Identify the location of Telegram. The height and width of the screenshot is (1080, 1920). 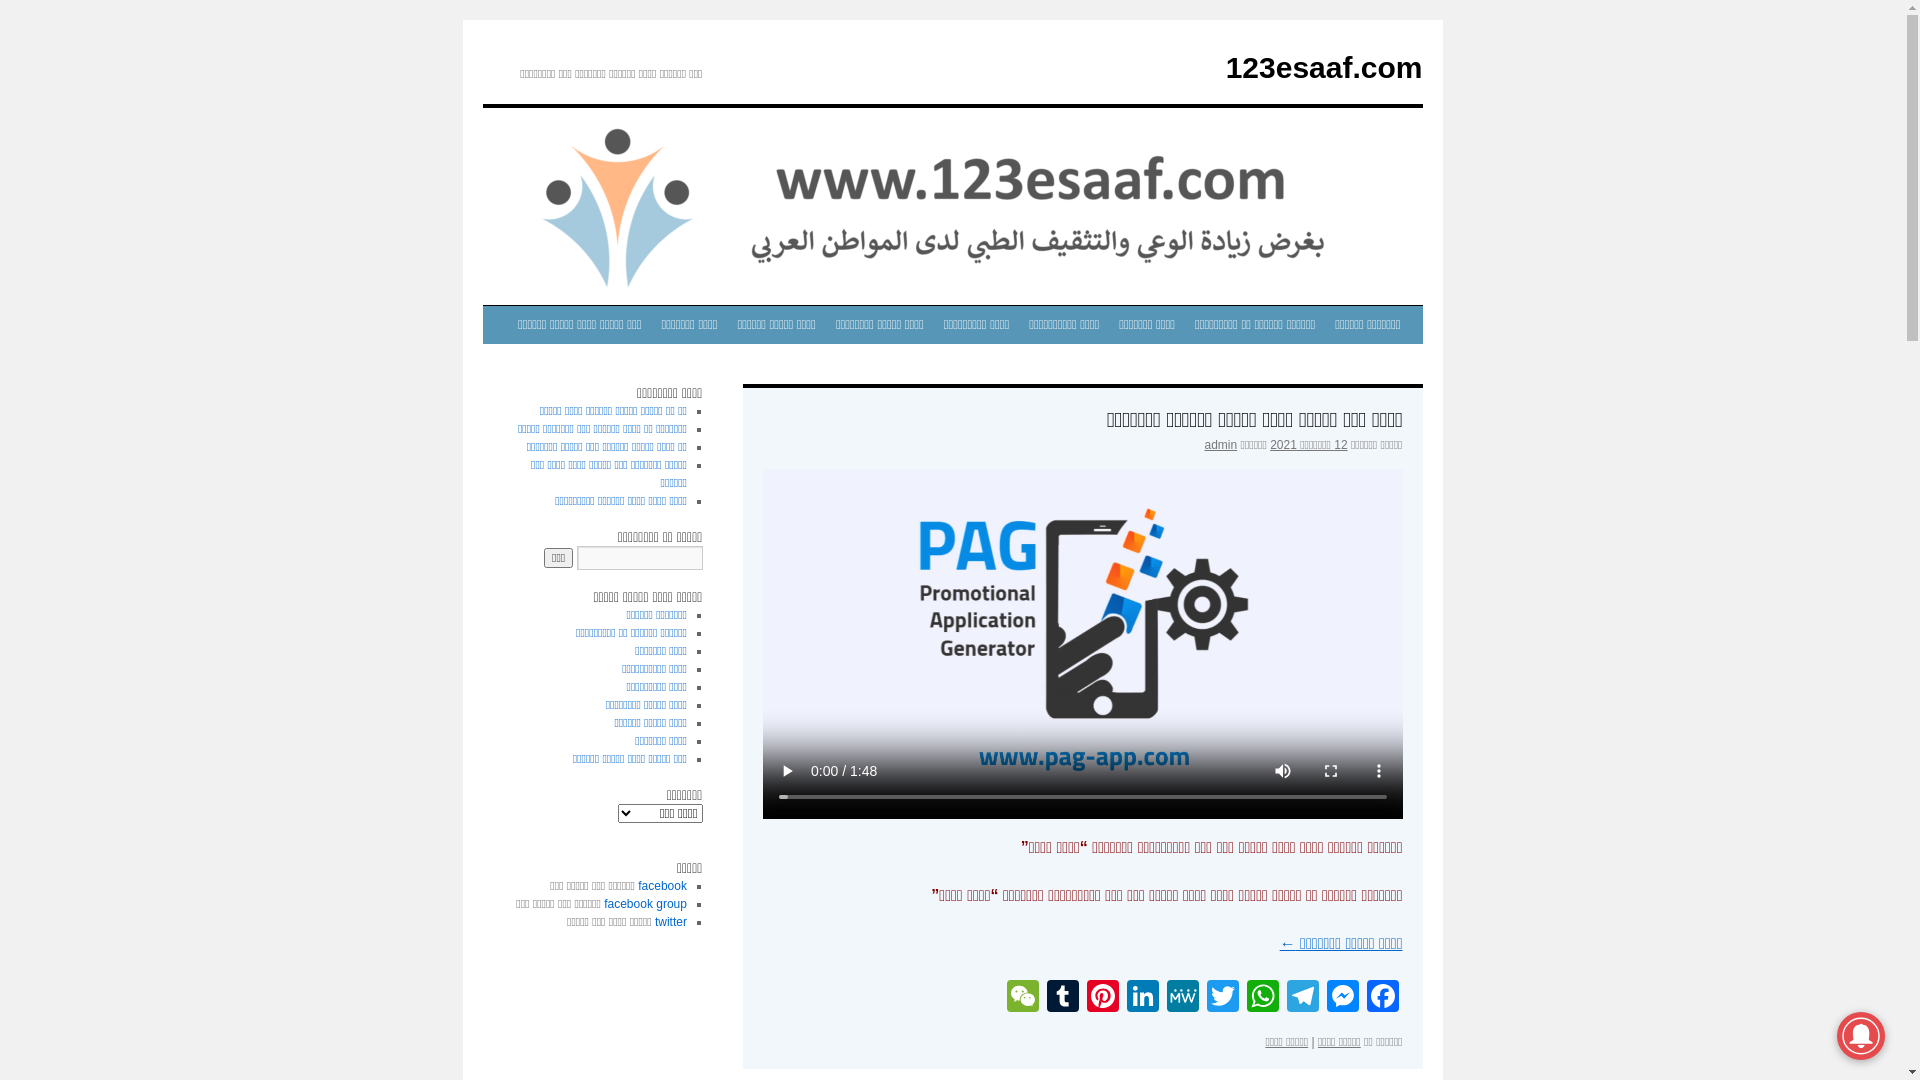
(1302, 998).